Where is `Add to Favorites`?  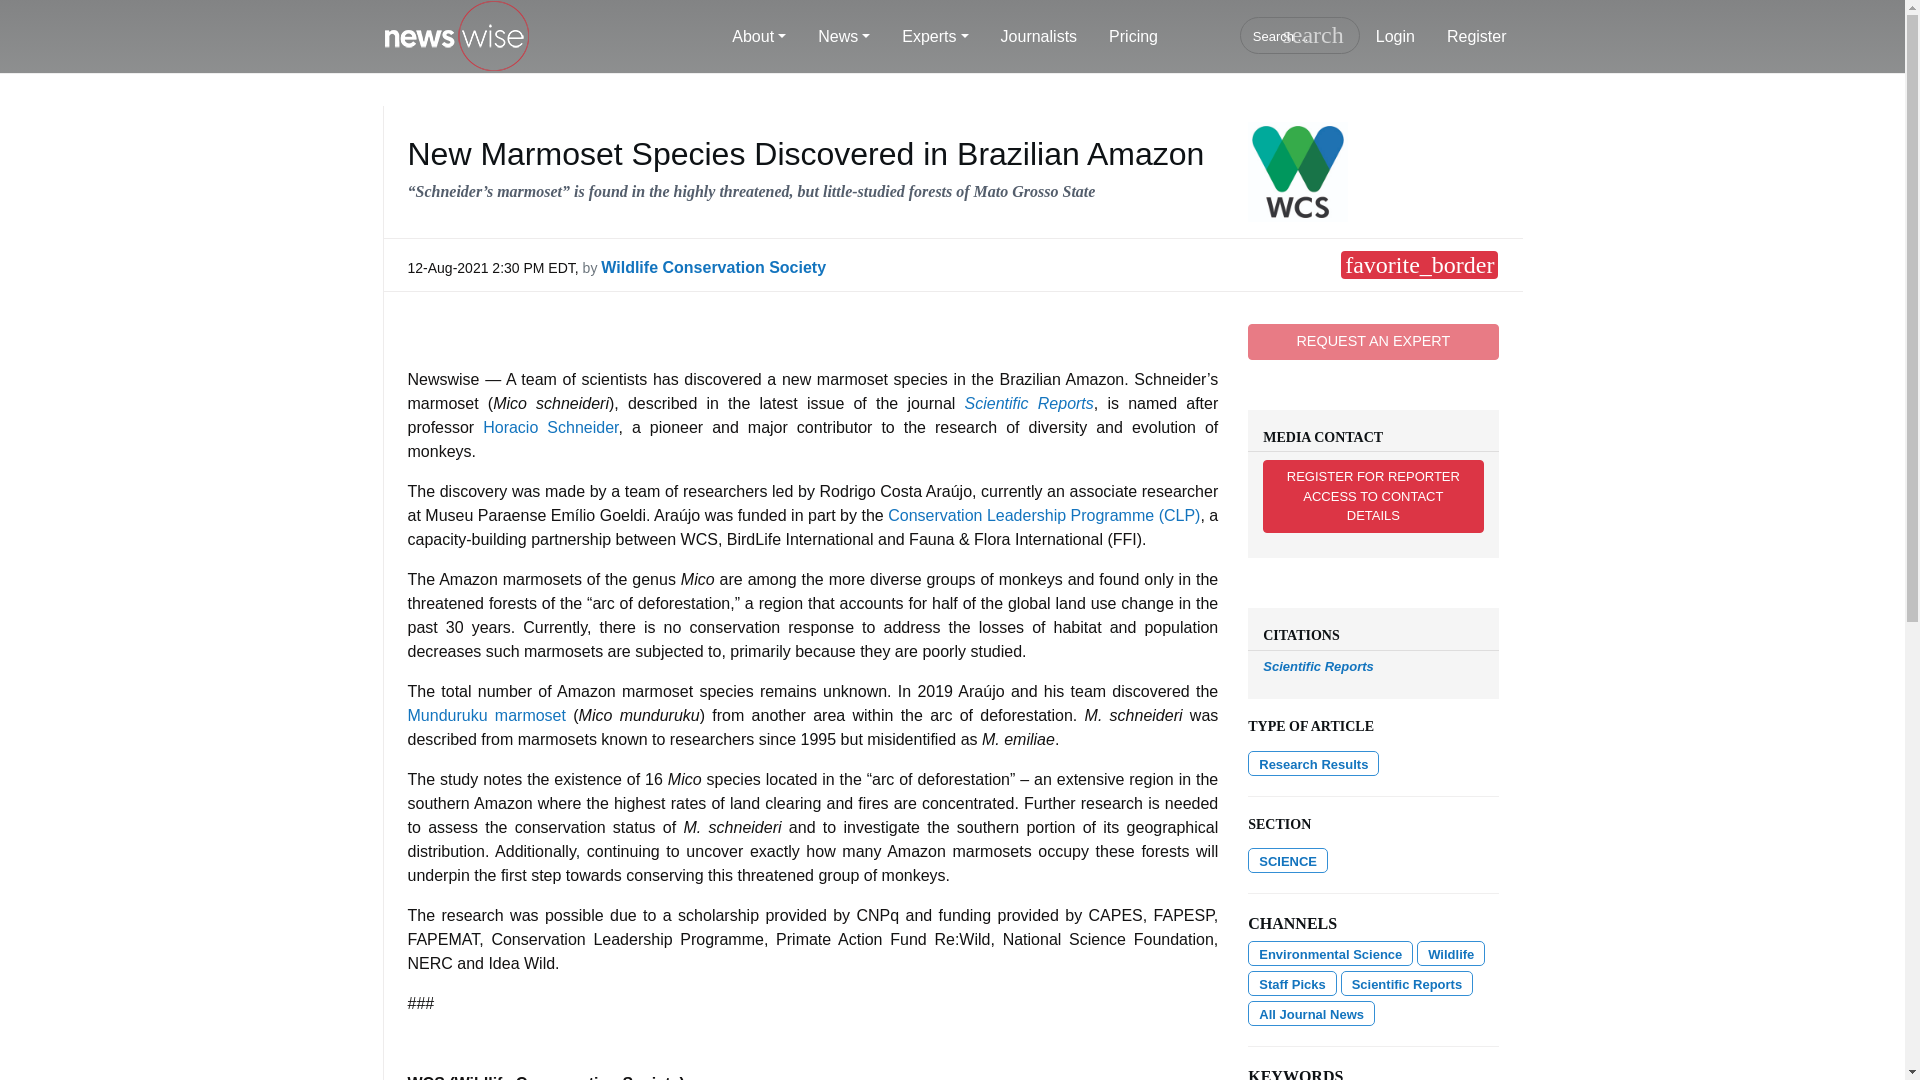
Add to Favorites is located at coordinates (1418, 264).